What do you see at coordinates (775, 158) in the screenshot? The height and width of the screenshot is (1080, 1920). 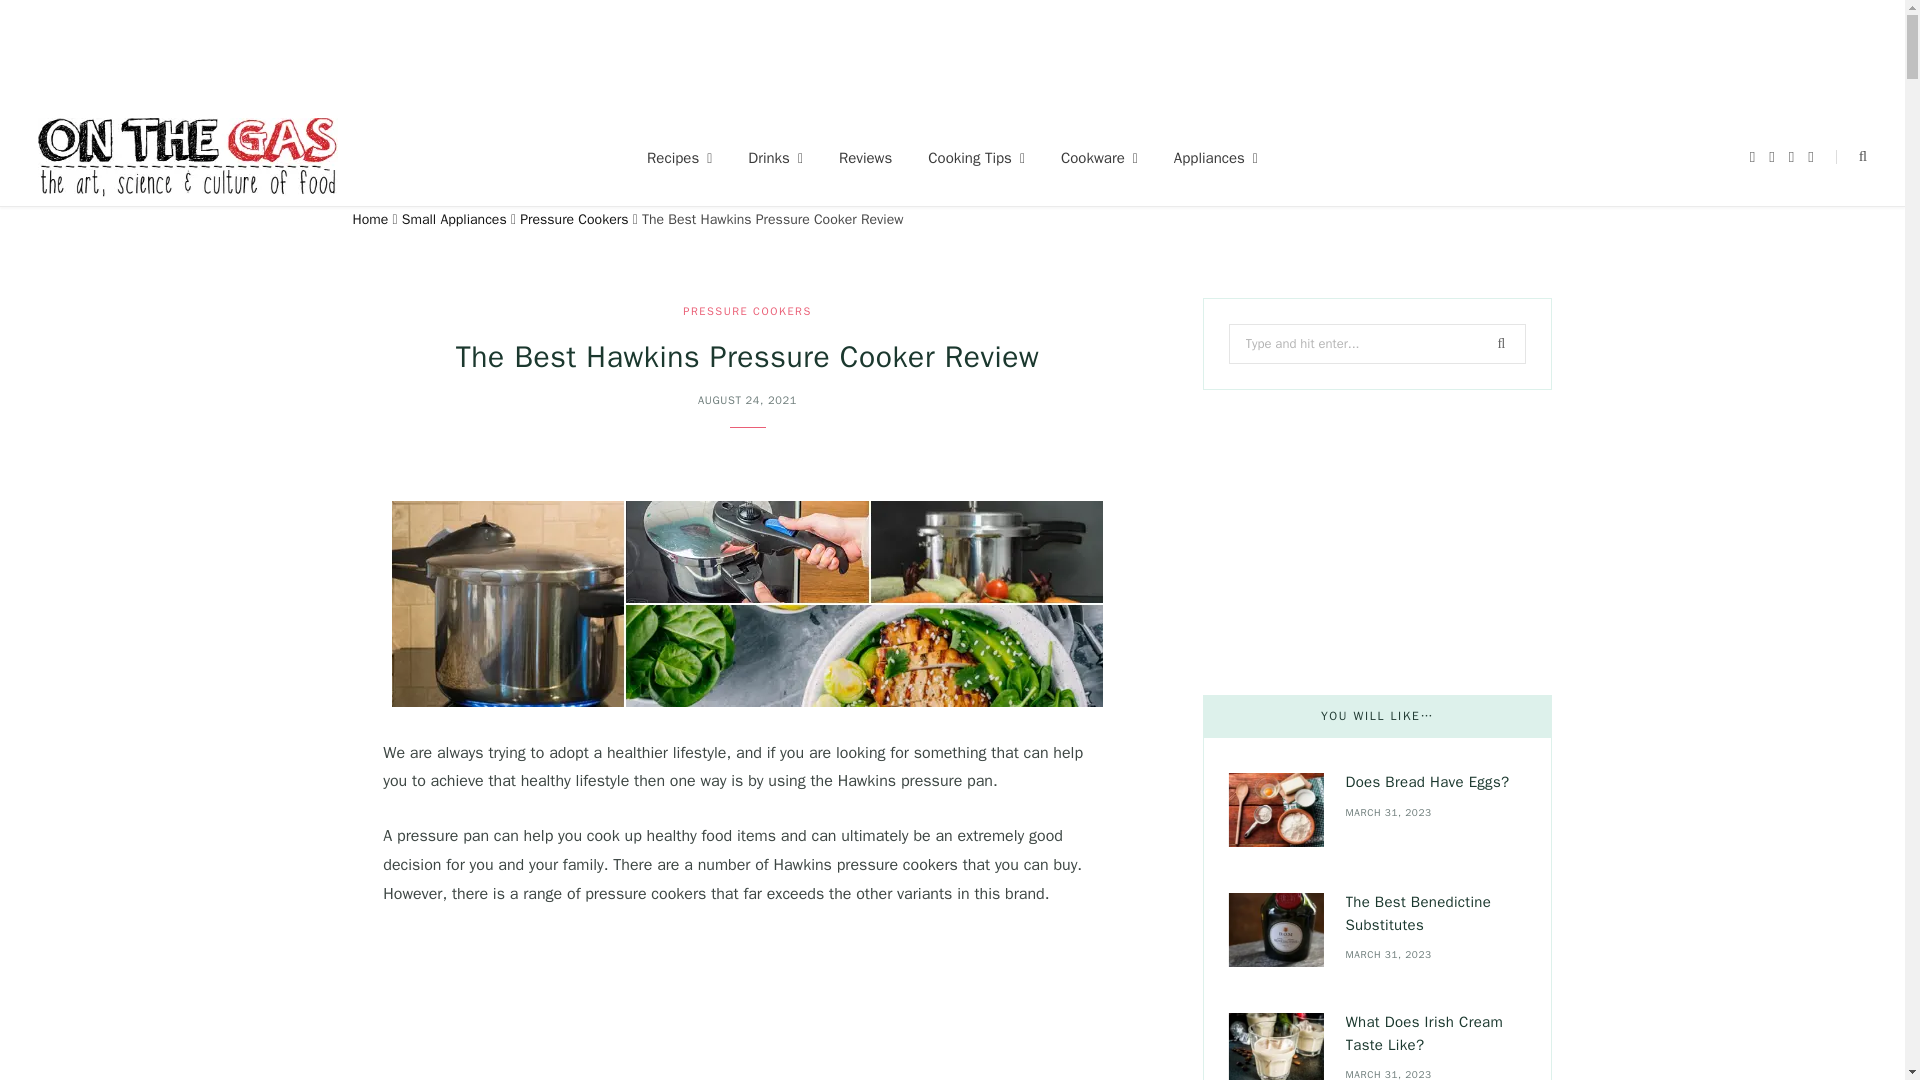 I see `Drinks` at bounding box center [775, 158].